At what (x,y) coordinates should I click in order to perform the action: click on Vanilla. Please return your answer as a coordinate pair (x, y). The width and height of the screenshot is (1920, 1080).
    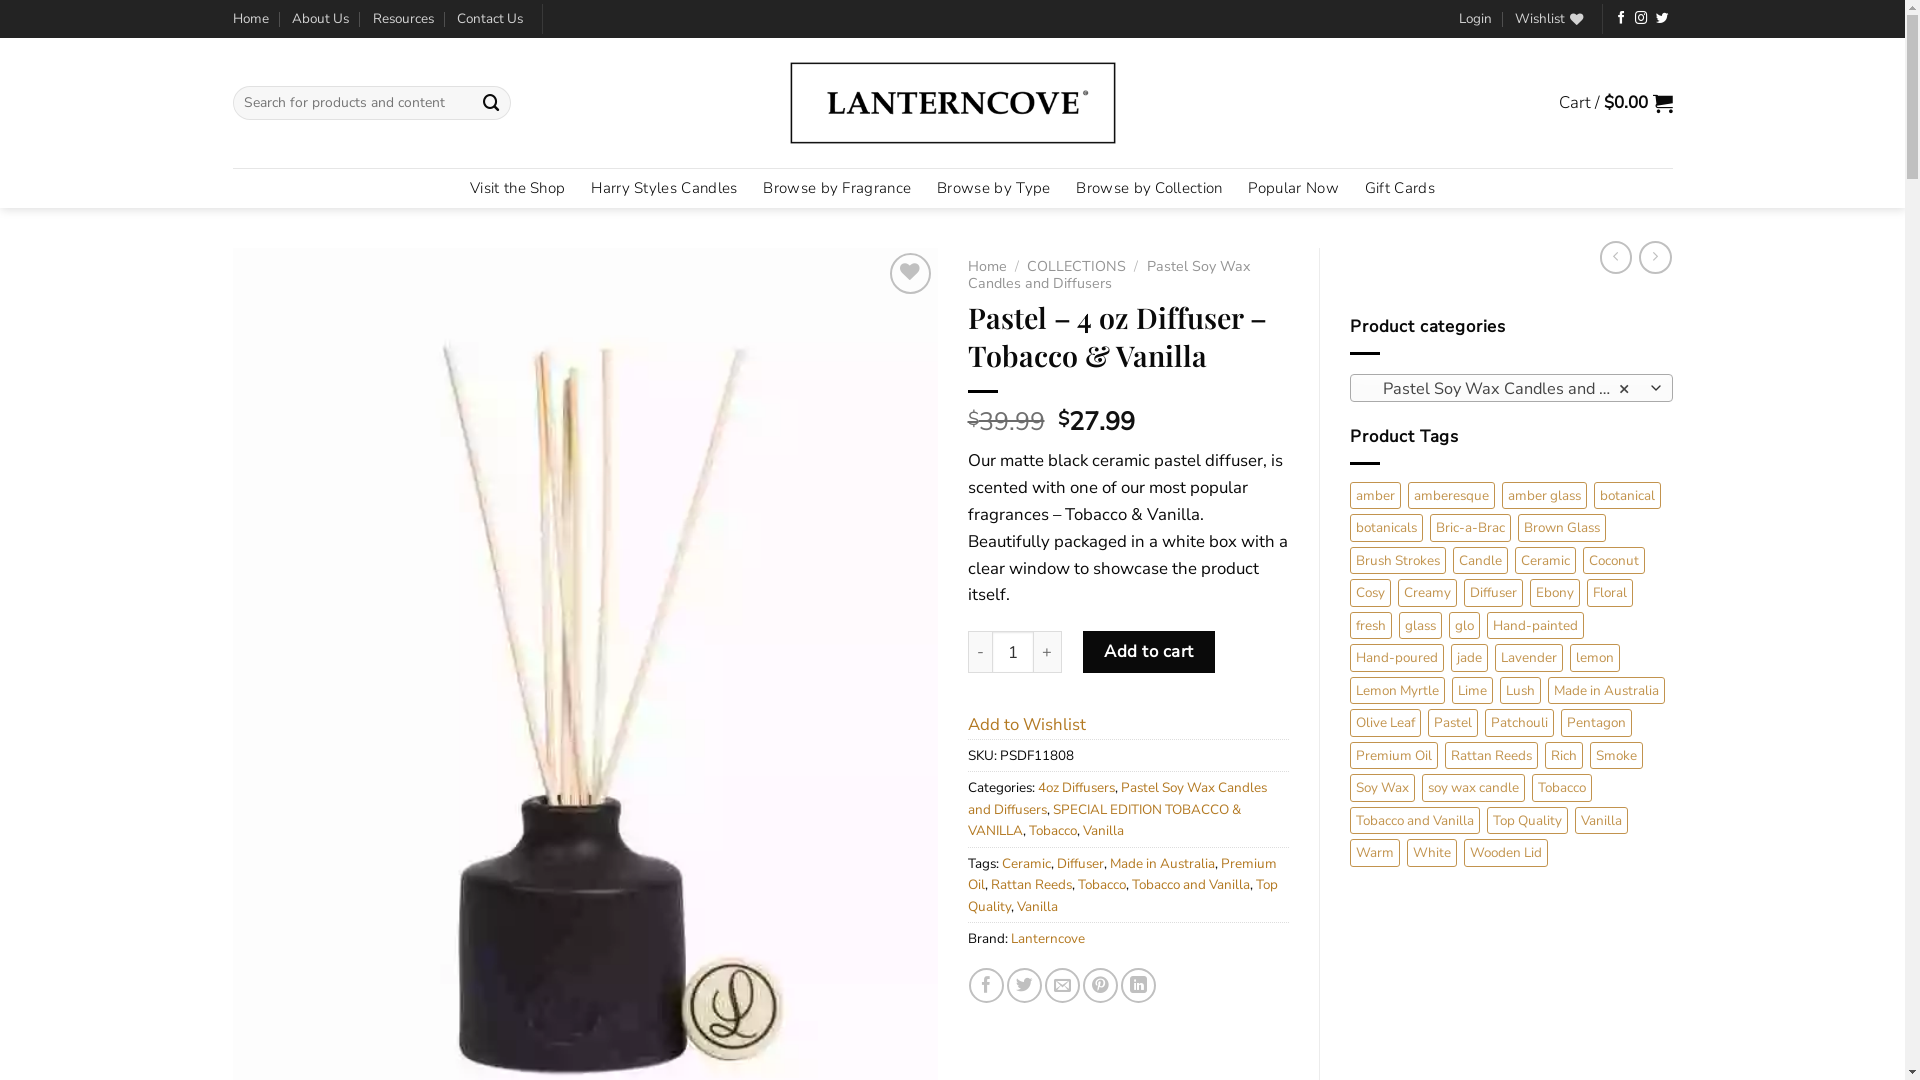
    Looking at the image, I should click on (1036, 906).